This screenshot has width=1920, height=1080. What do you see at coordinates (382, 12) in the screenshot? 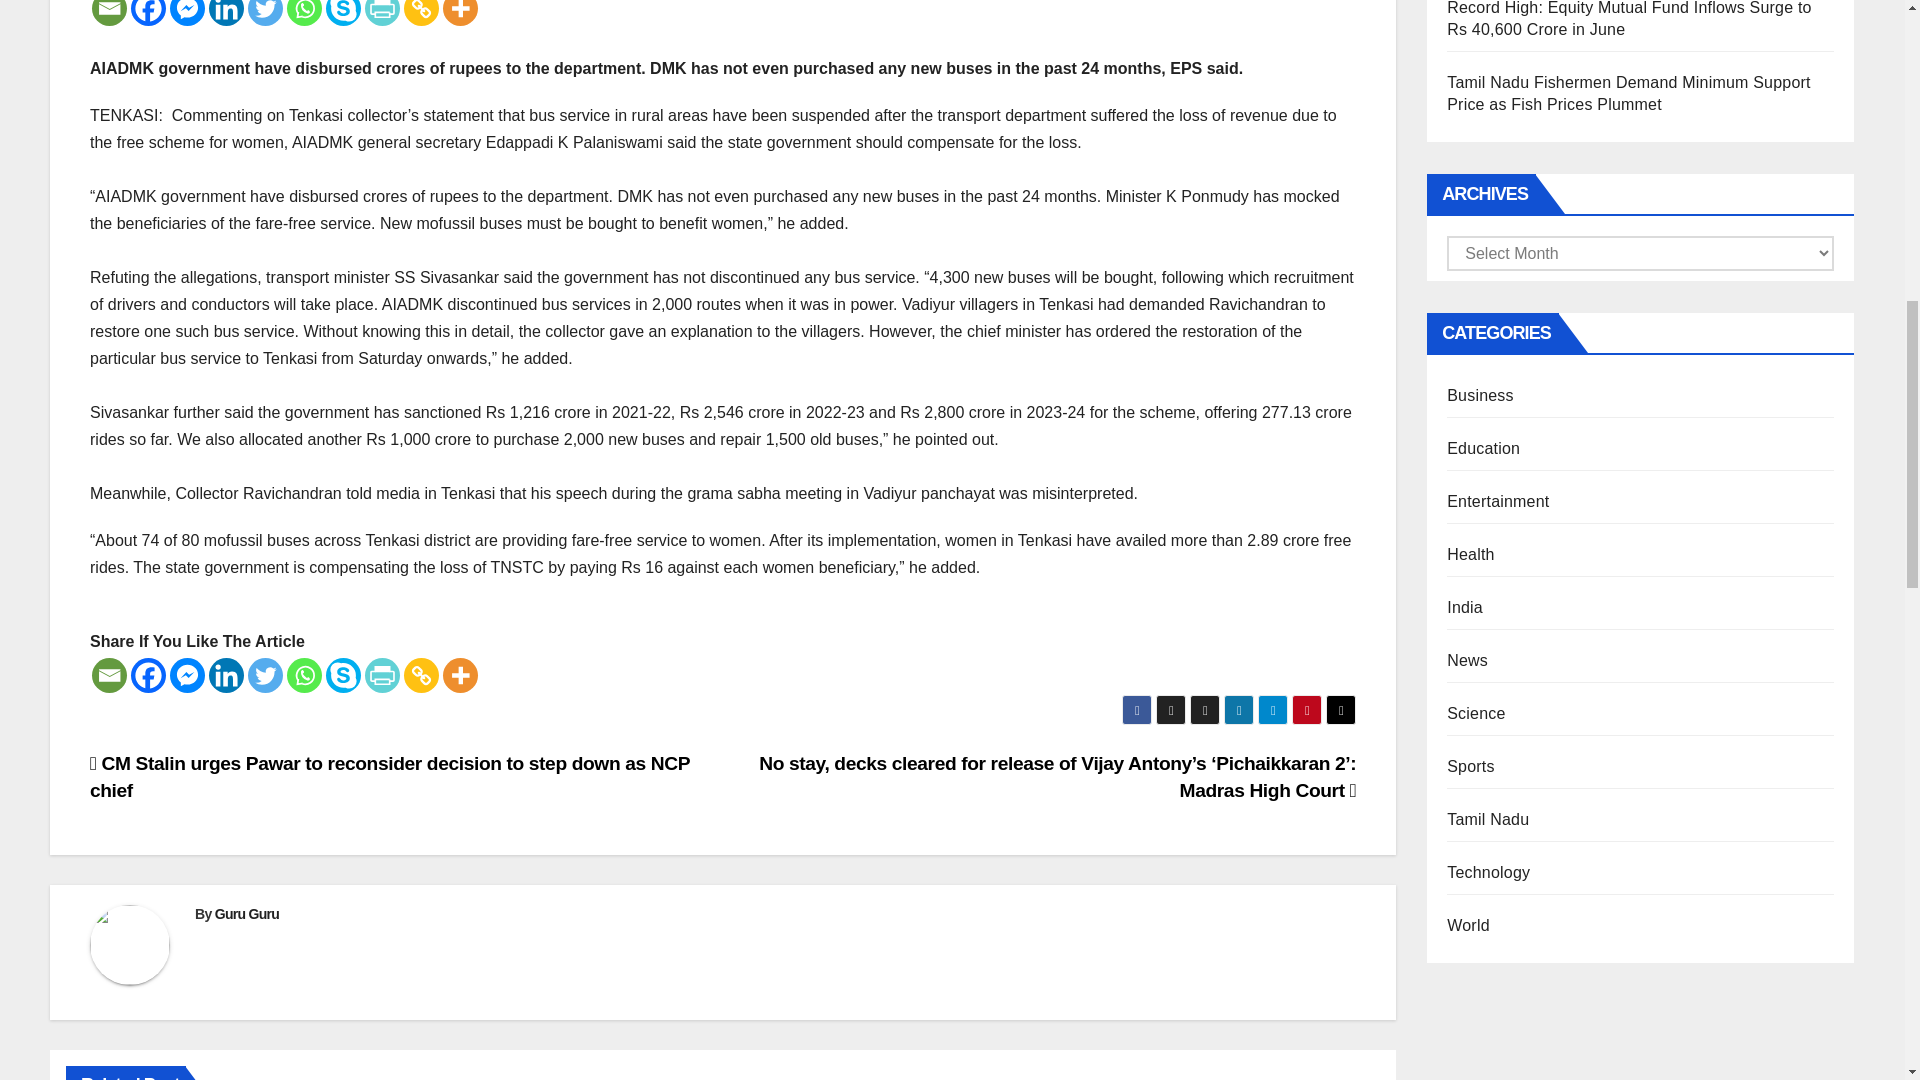
I see `PrintFriendly` at bounding box center [382, 12].